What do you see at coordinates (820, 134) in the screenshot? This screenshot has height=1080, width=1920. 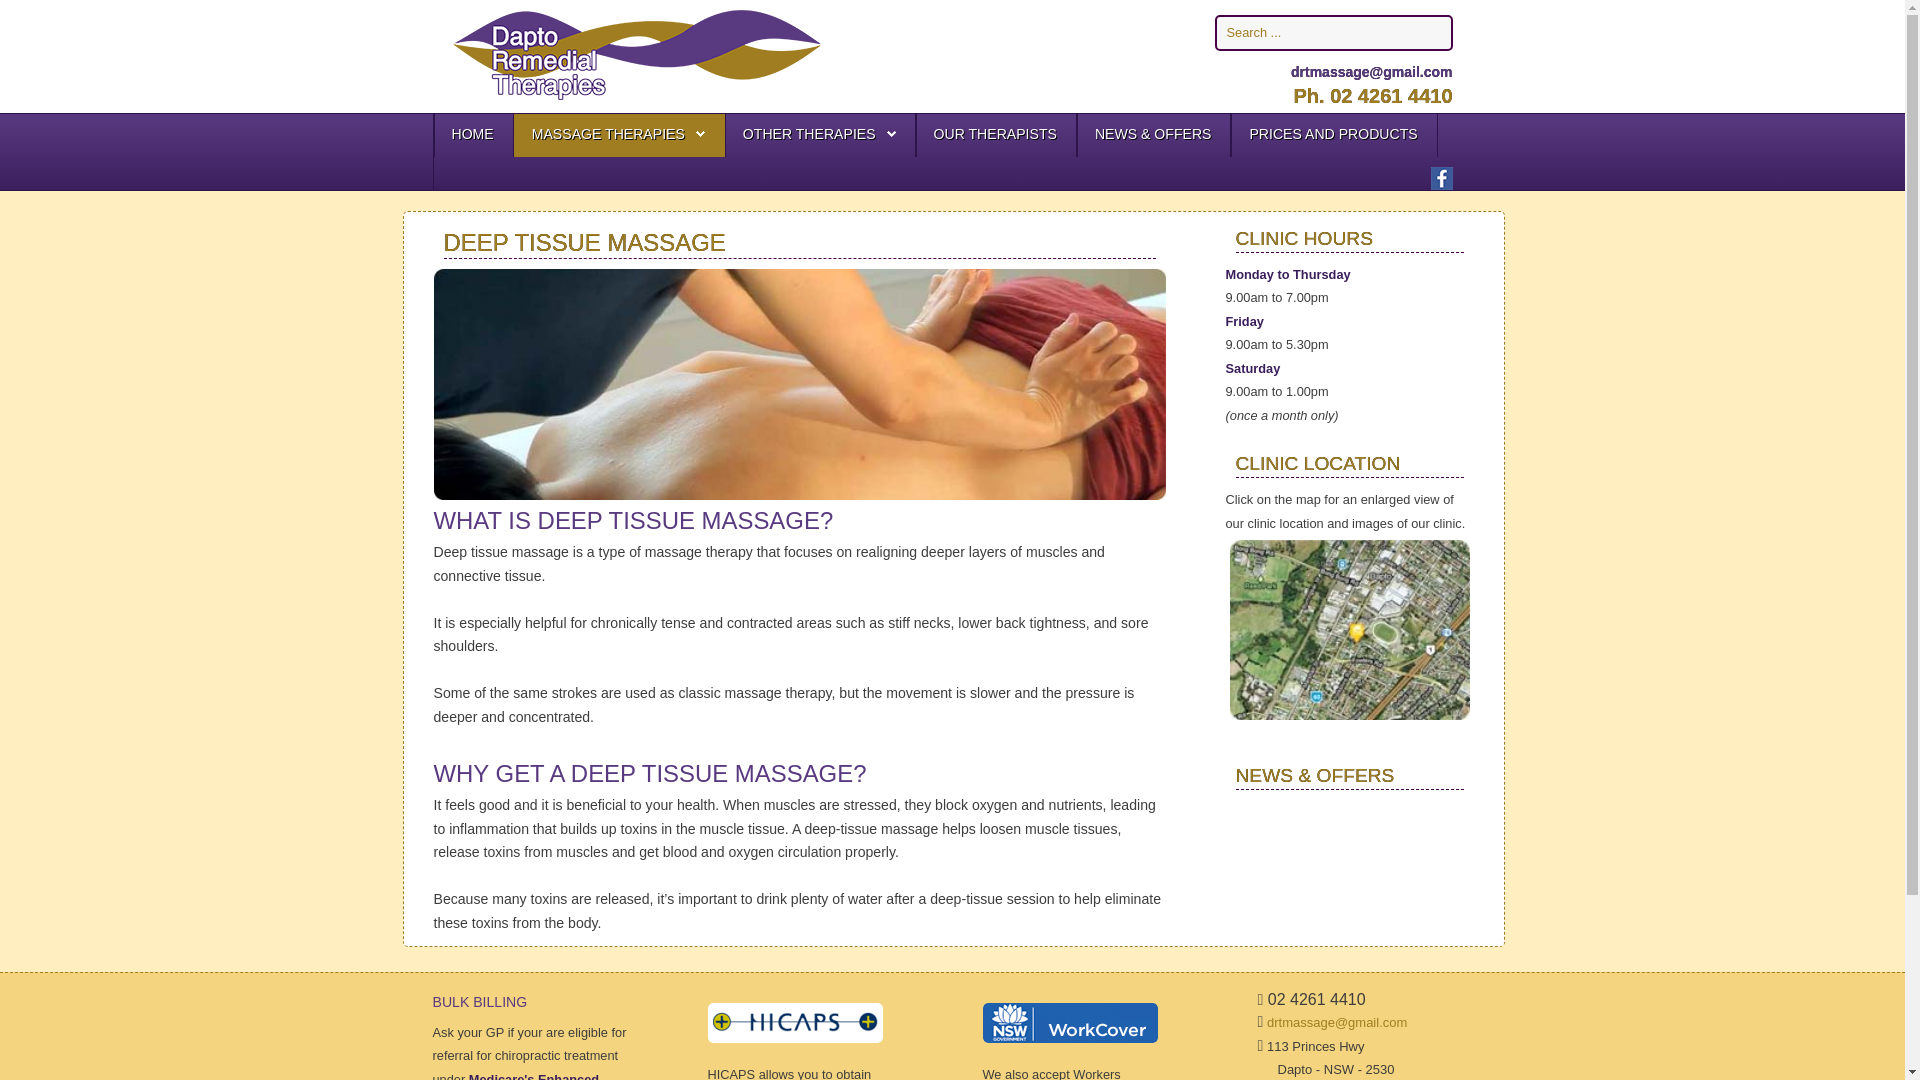 I see `OTHER THERAPIES` at bounding box center [820, 134].